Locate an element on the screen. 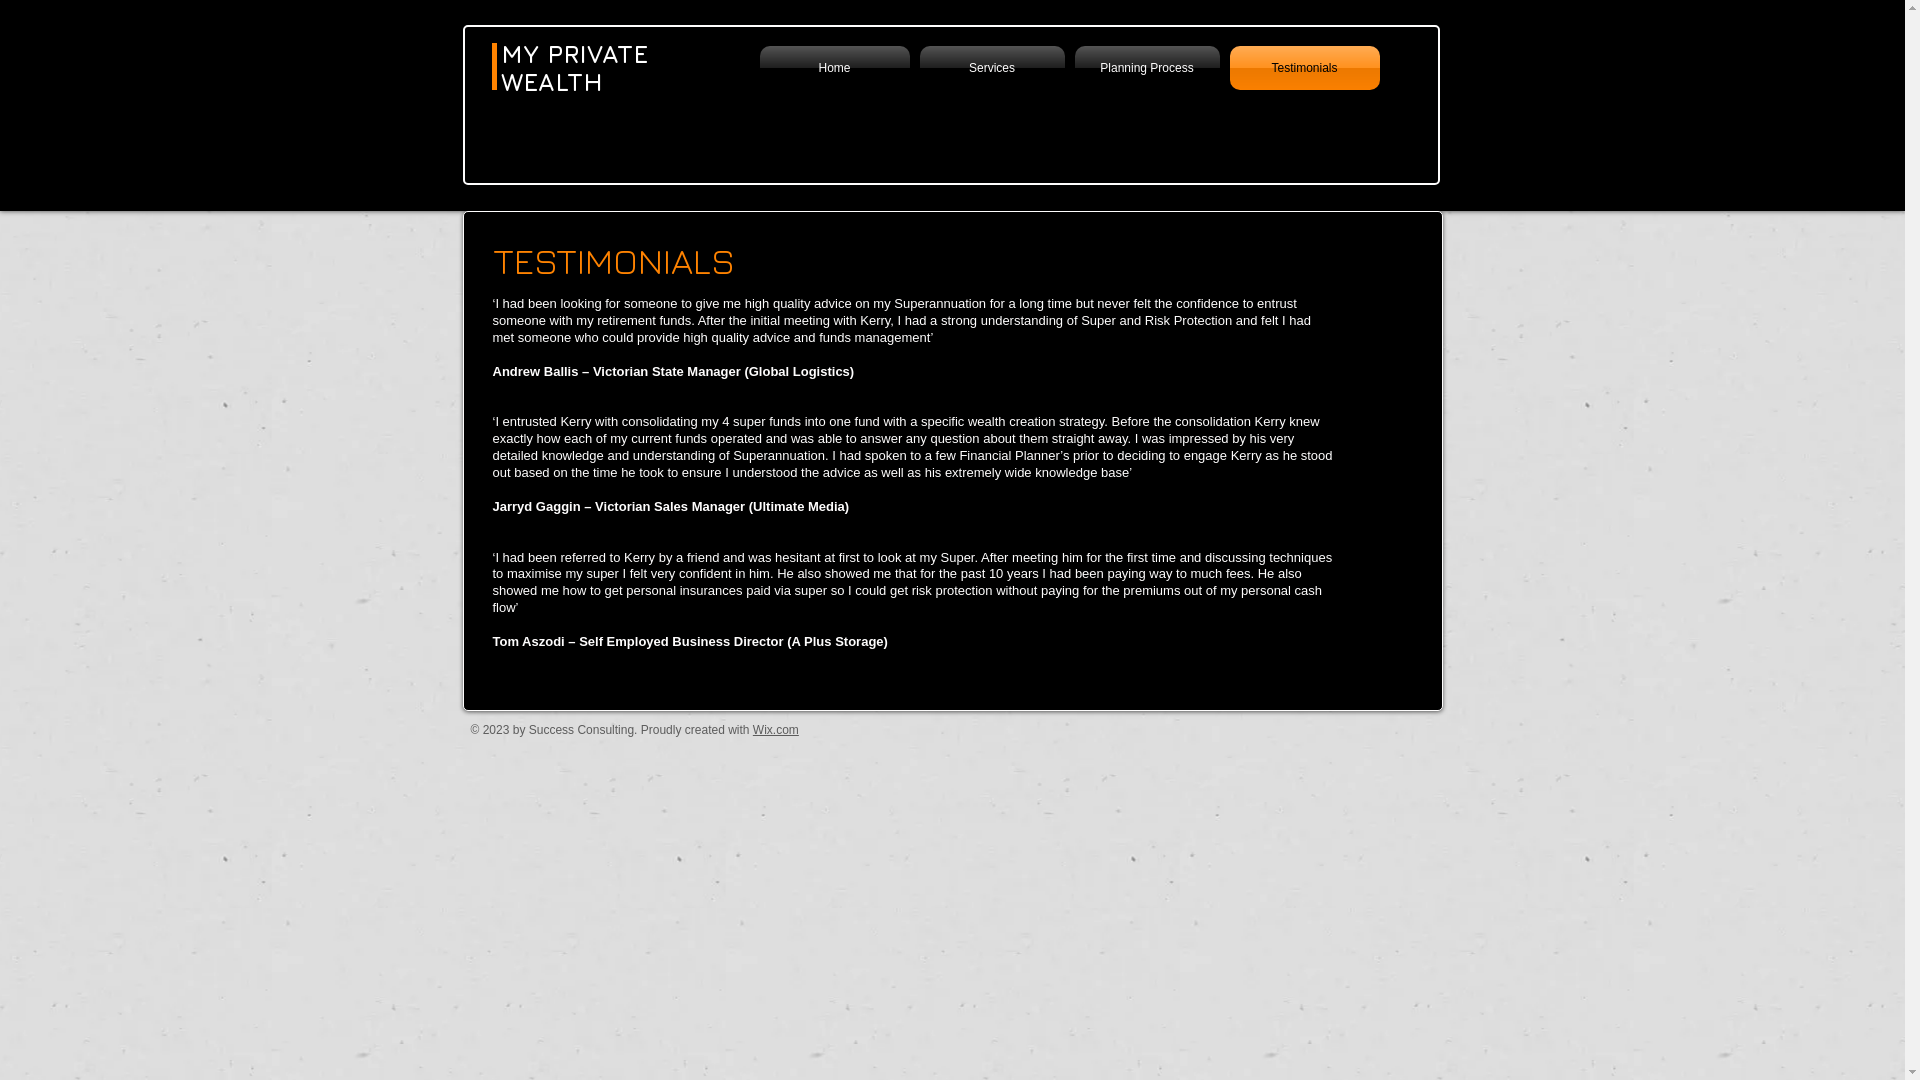 The width and height of the screenshot is (1920, 1080). Wix.com is located at coordinates (776, 730).